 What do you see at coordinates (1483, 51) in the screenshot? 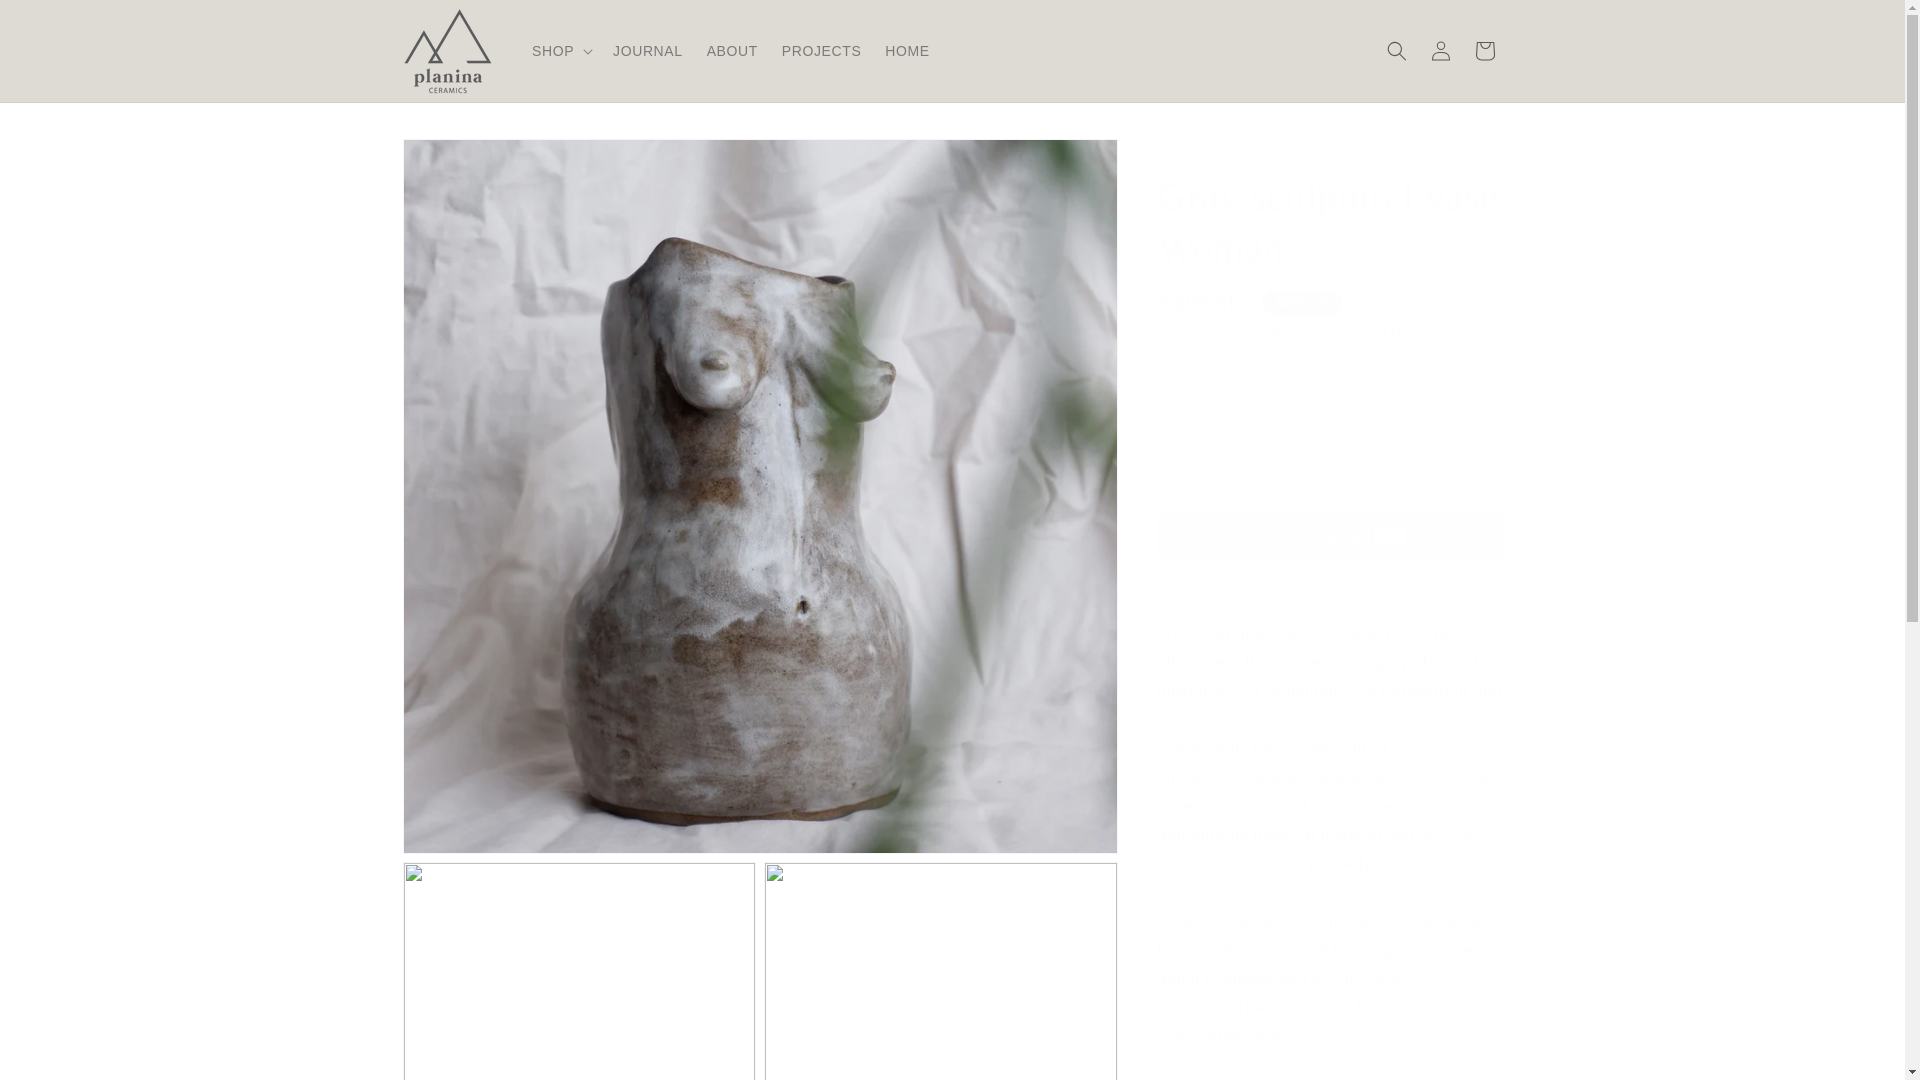
I see `Cart` at bounding box center [1483, 51].